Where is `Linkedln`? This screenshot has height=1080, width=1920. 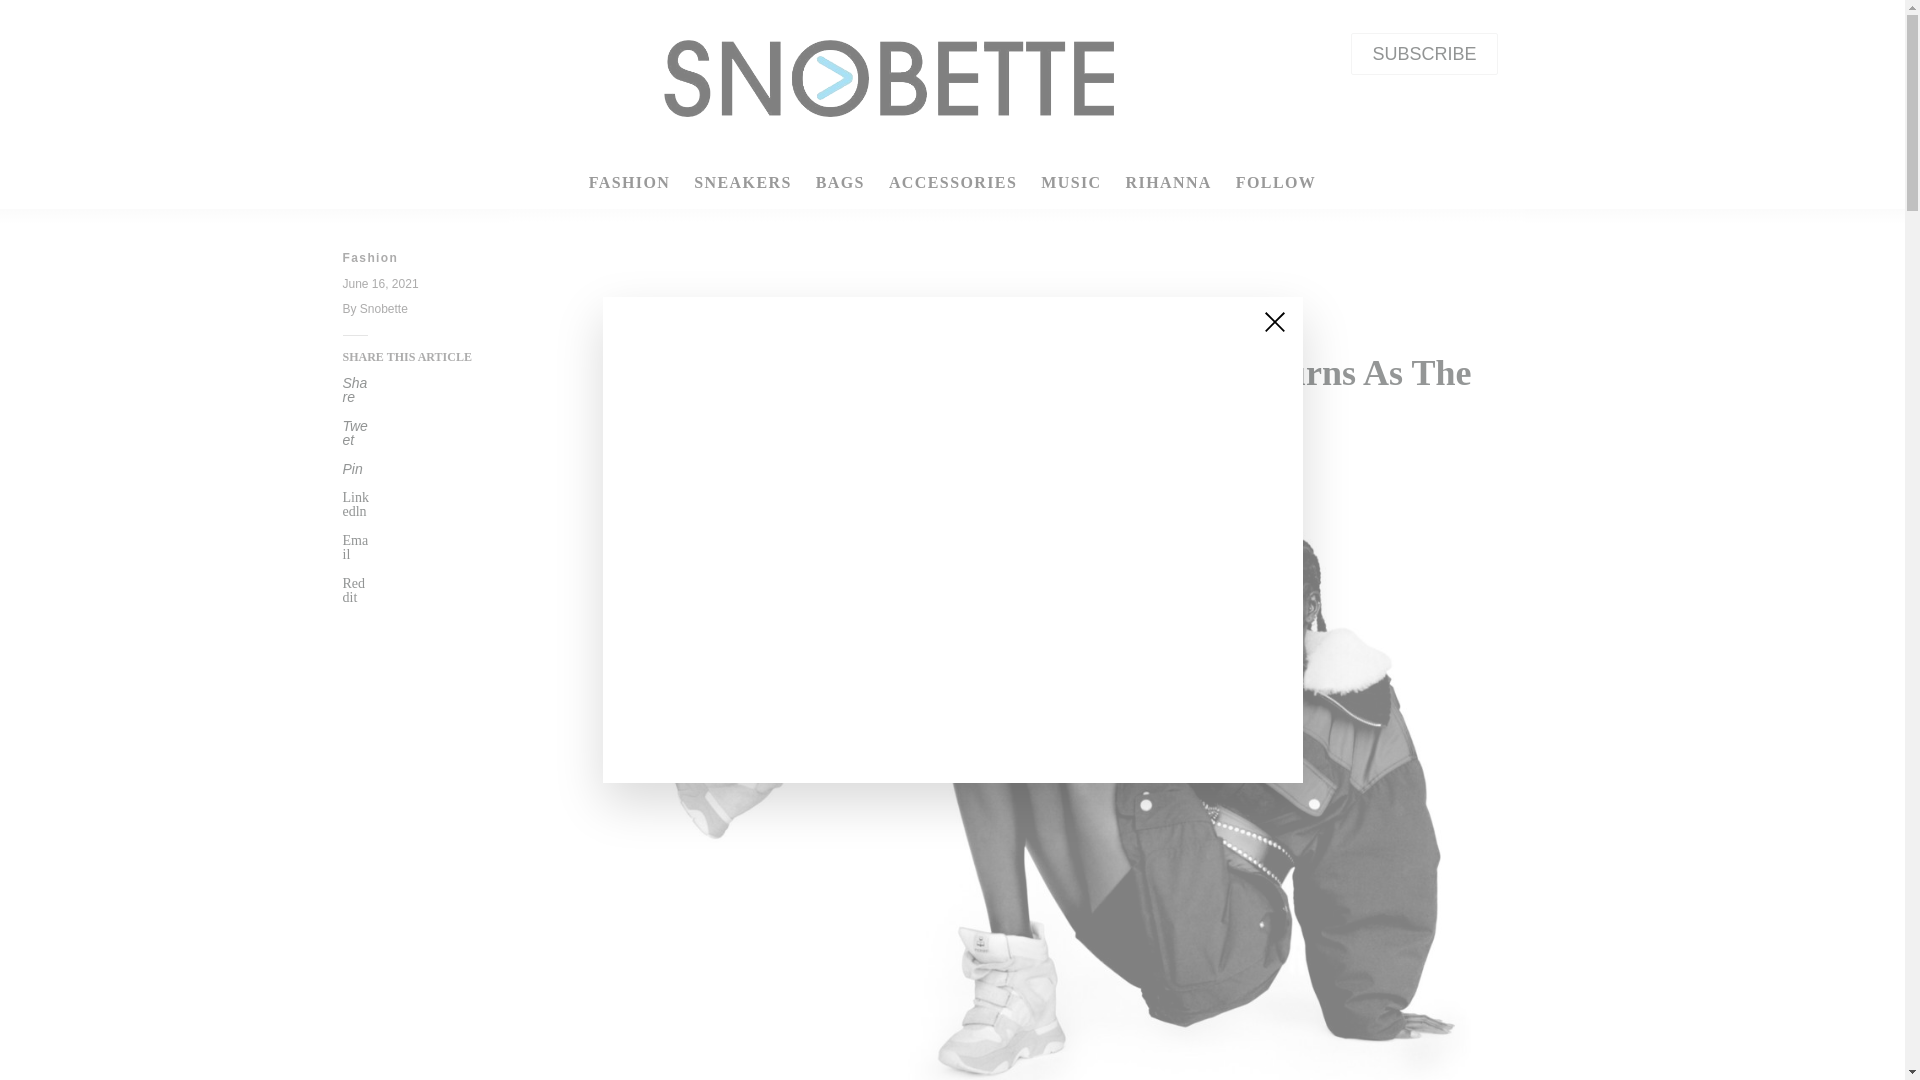
Linkedln is located at coordinates (439, 505).